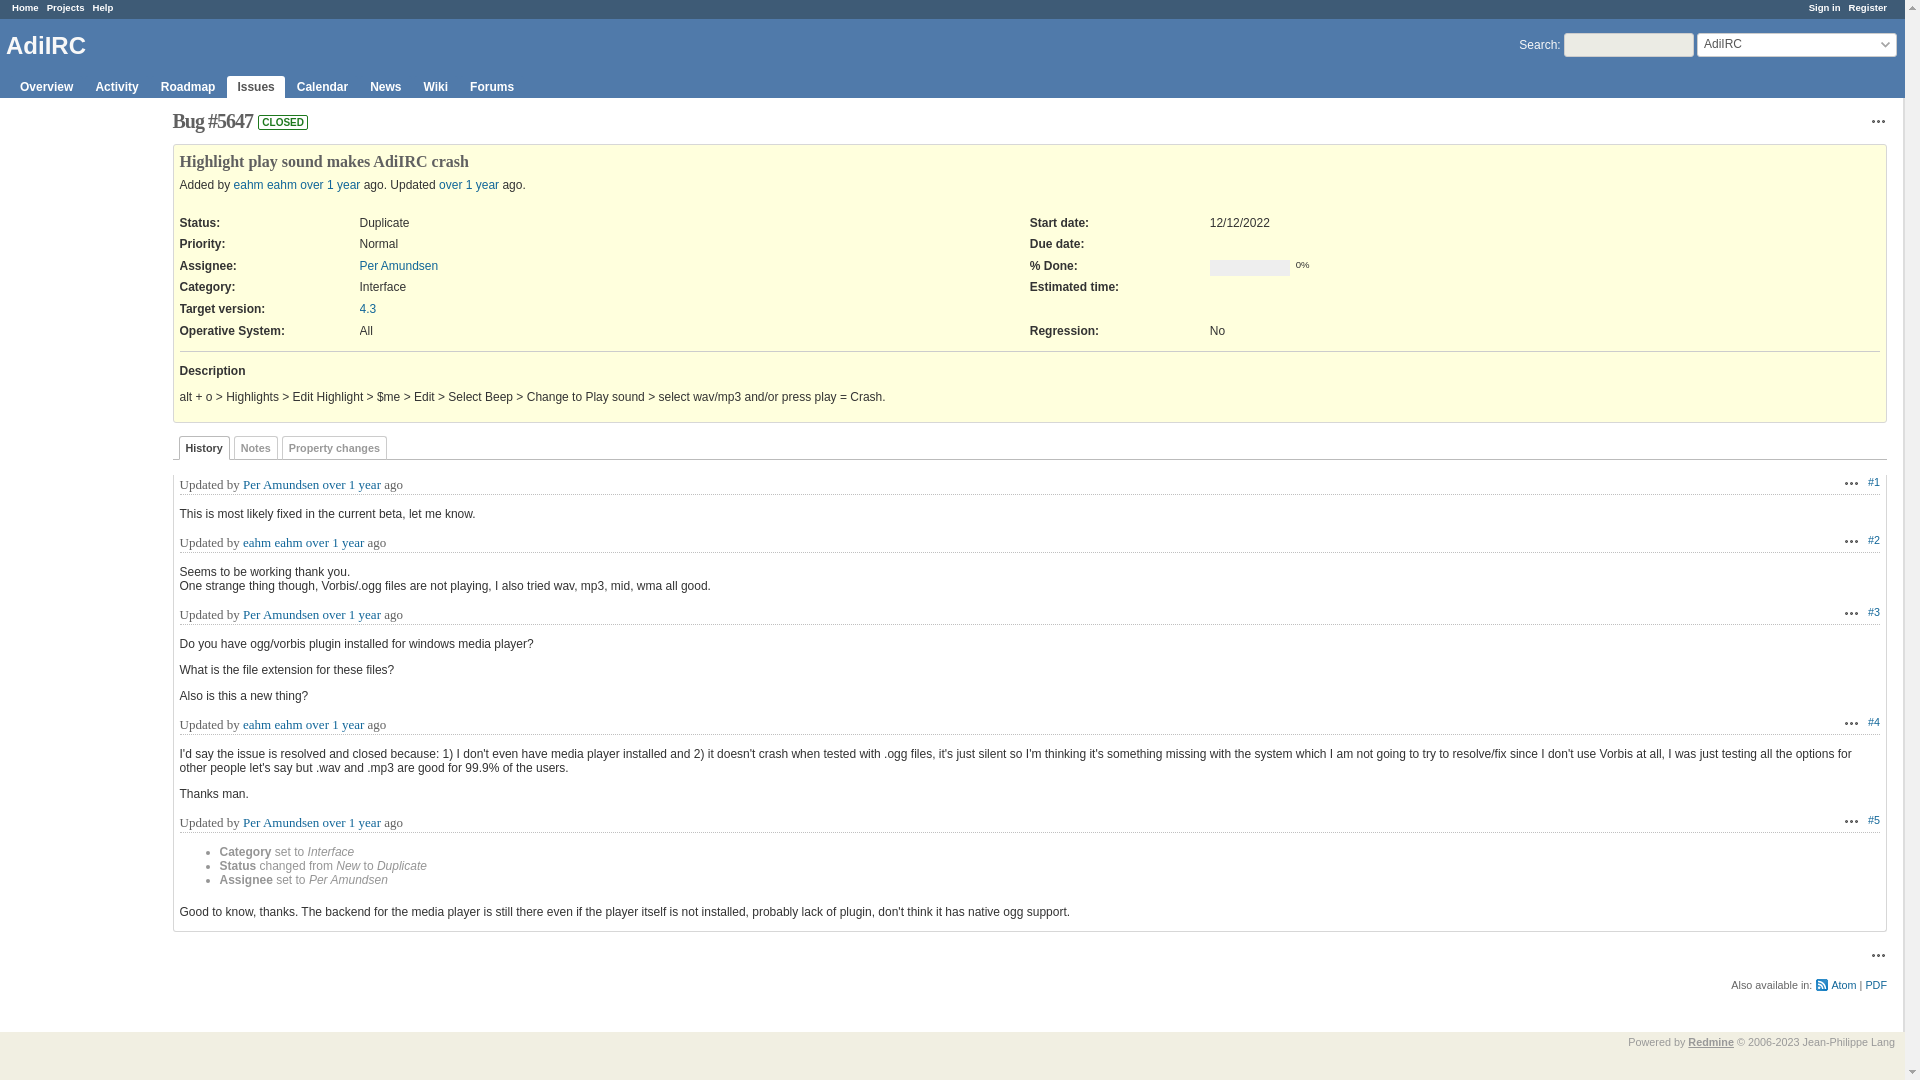  Describe the element at coordinates (1538, 44) in the screenshot. I see `Search` at that location.